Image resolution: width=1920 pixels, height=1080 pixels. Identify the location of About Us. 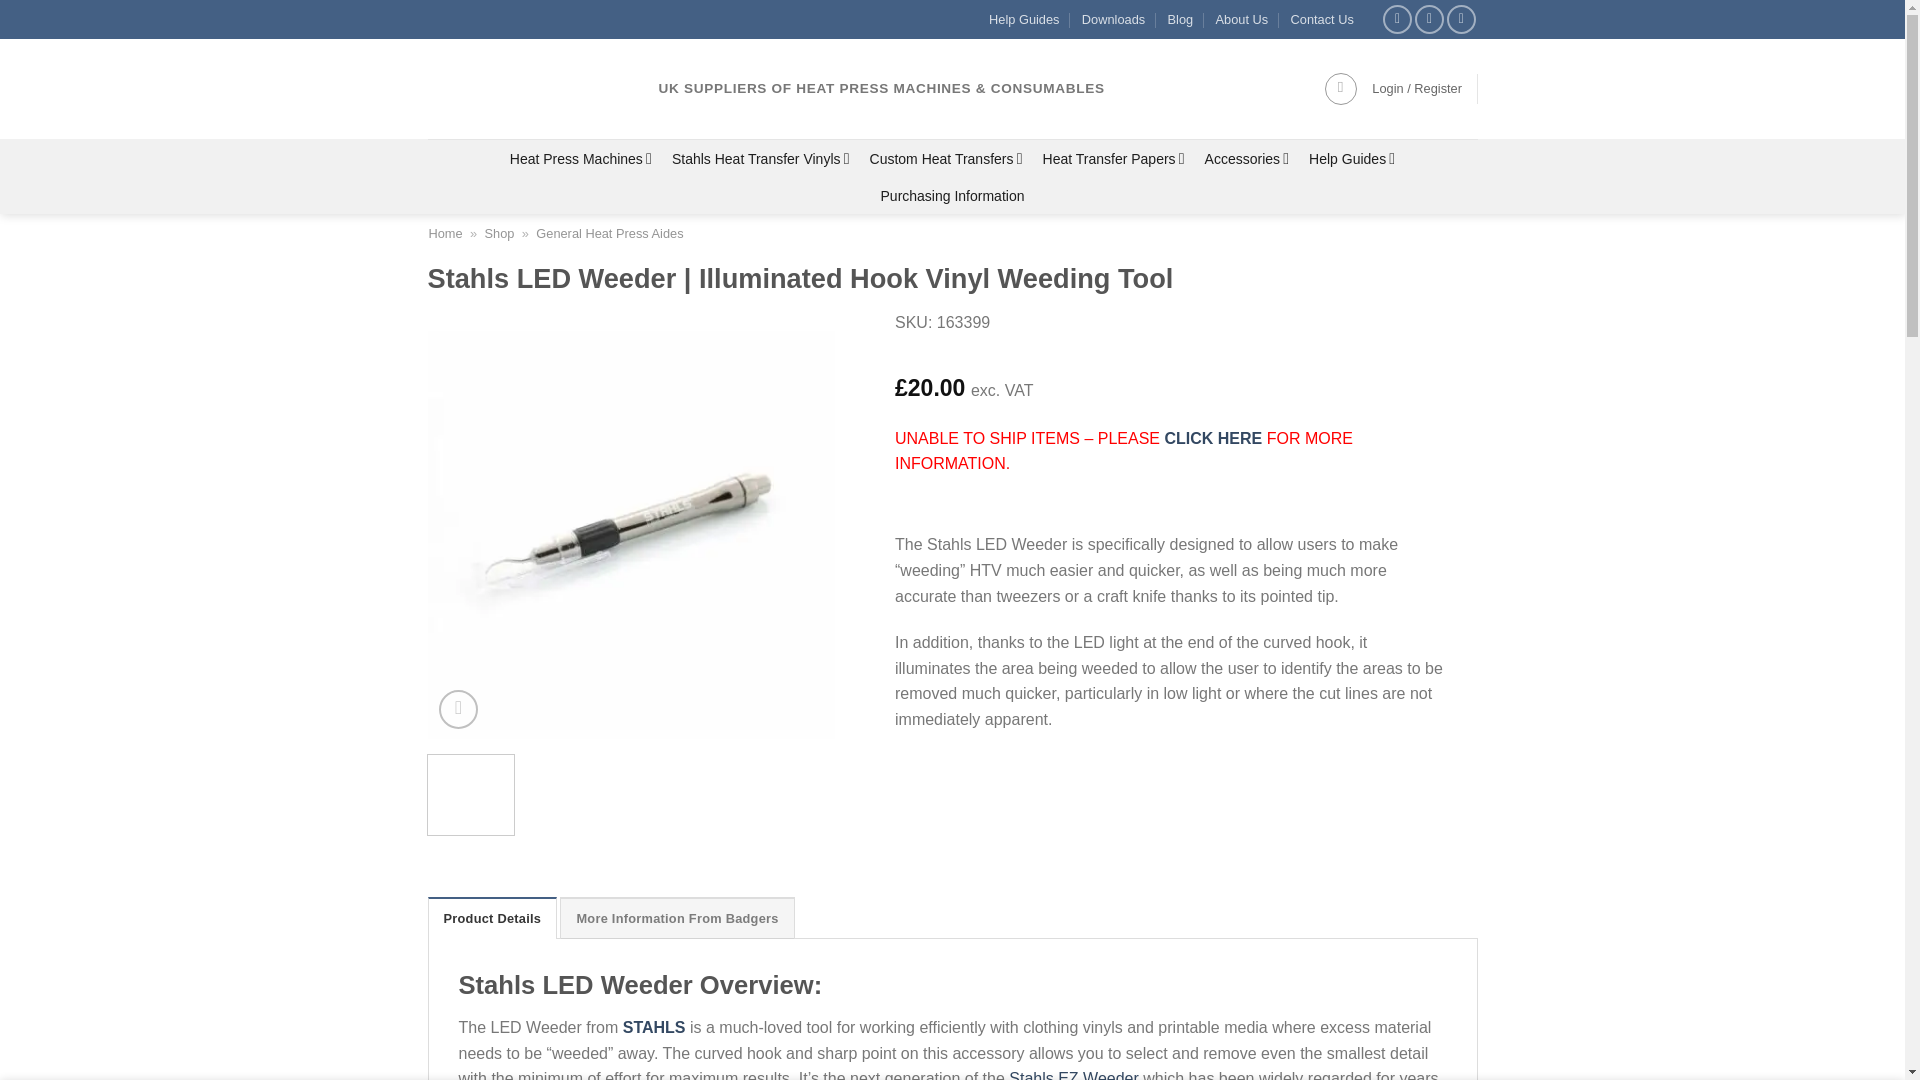
(1242, 19).